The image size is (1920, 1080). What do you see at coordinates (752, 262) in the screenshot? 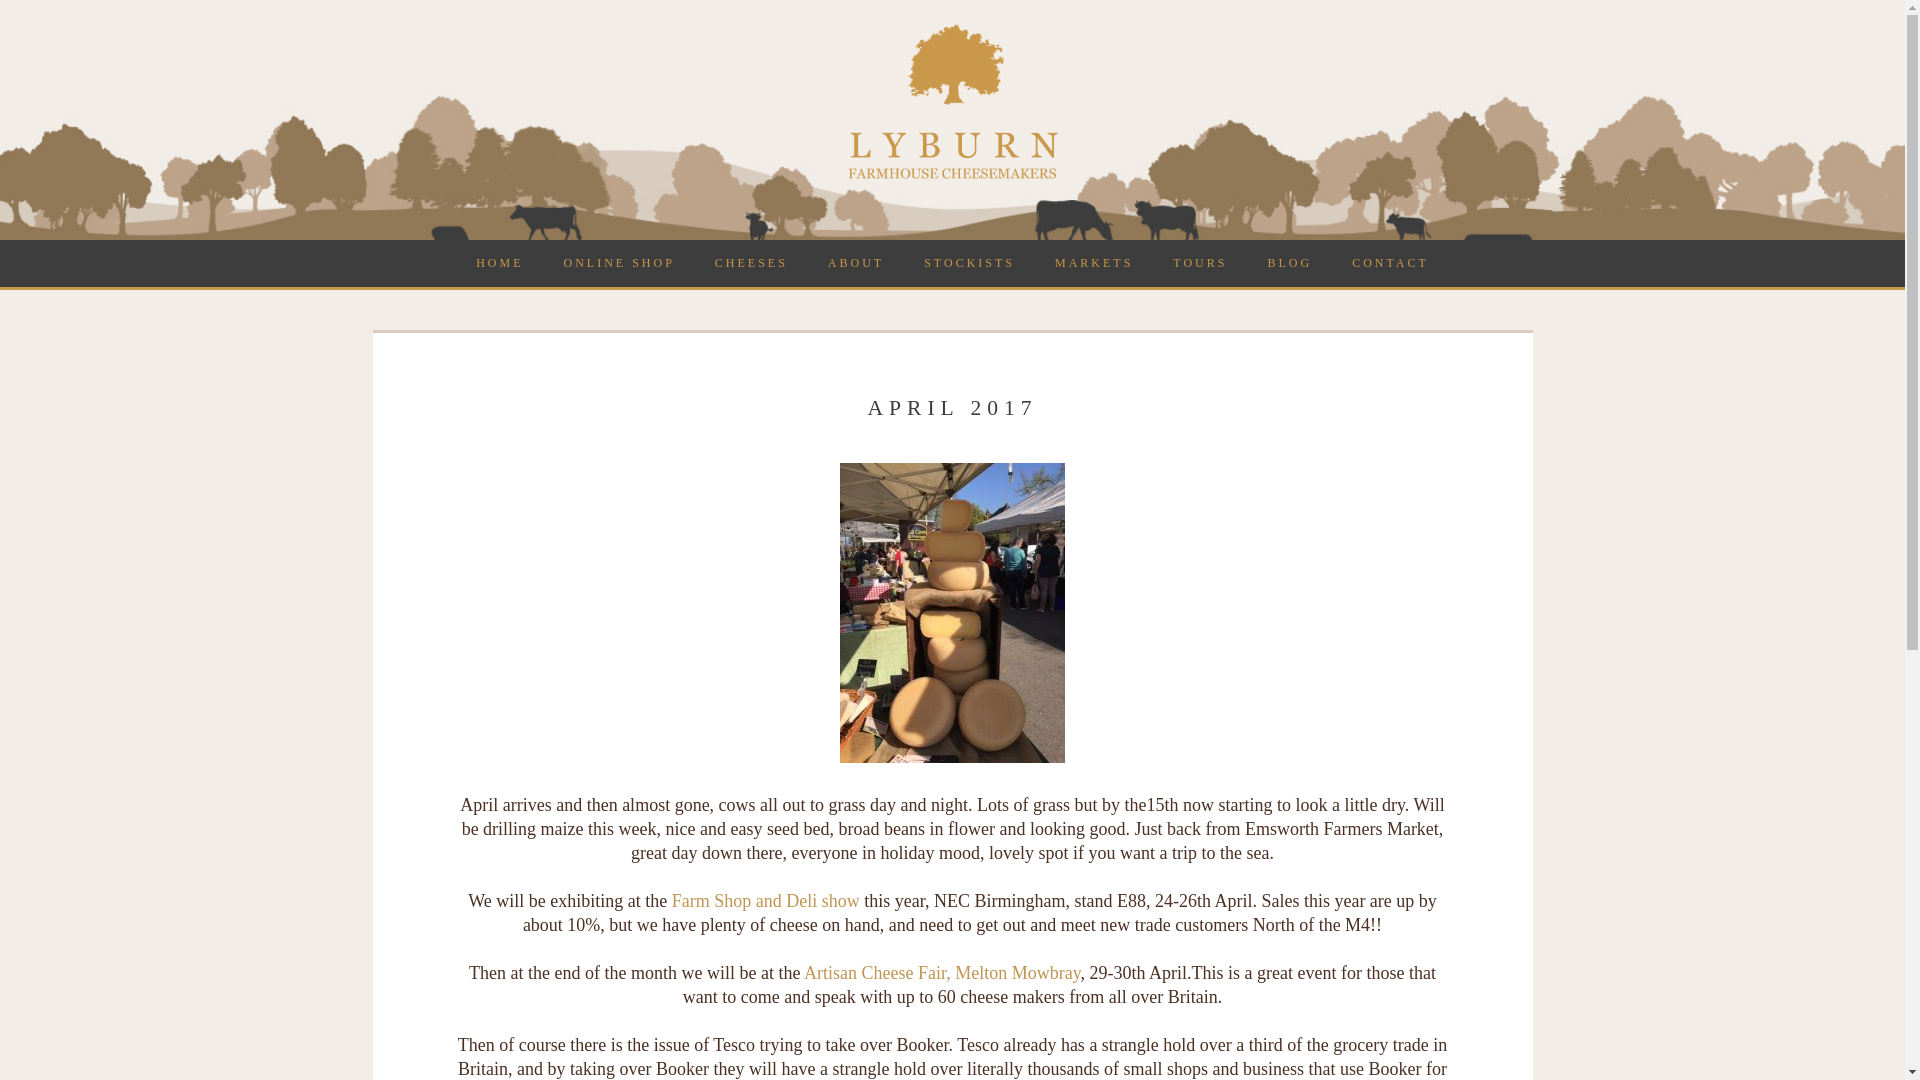
I see `Cheeses` at bounding box center [752, 262].